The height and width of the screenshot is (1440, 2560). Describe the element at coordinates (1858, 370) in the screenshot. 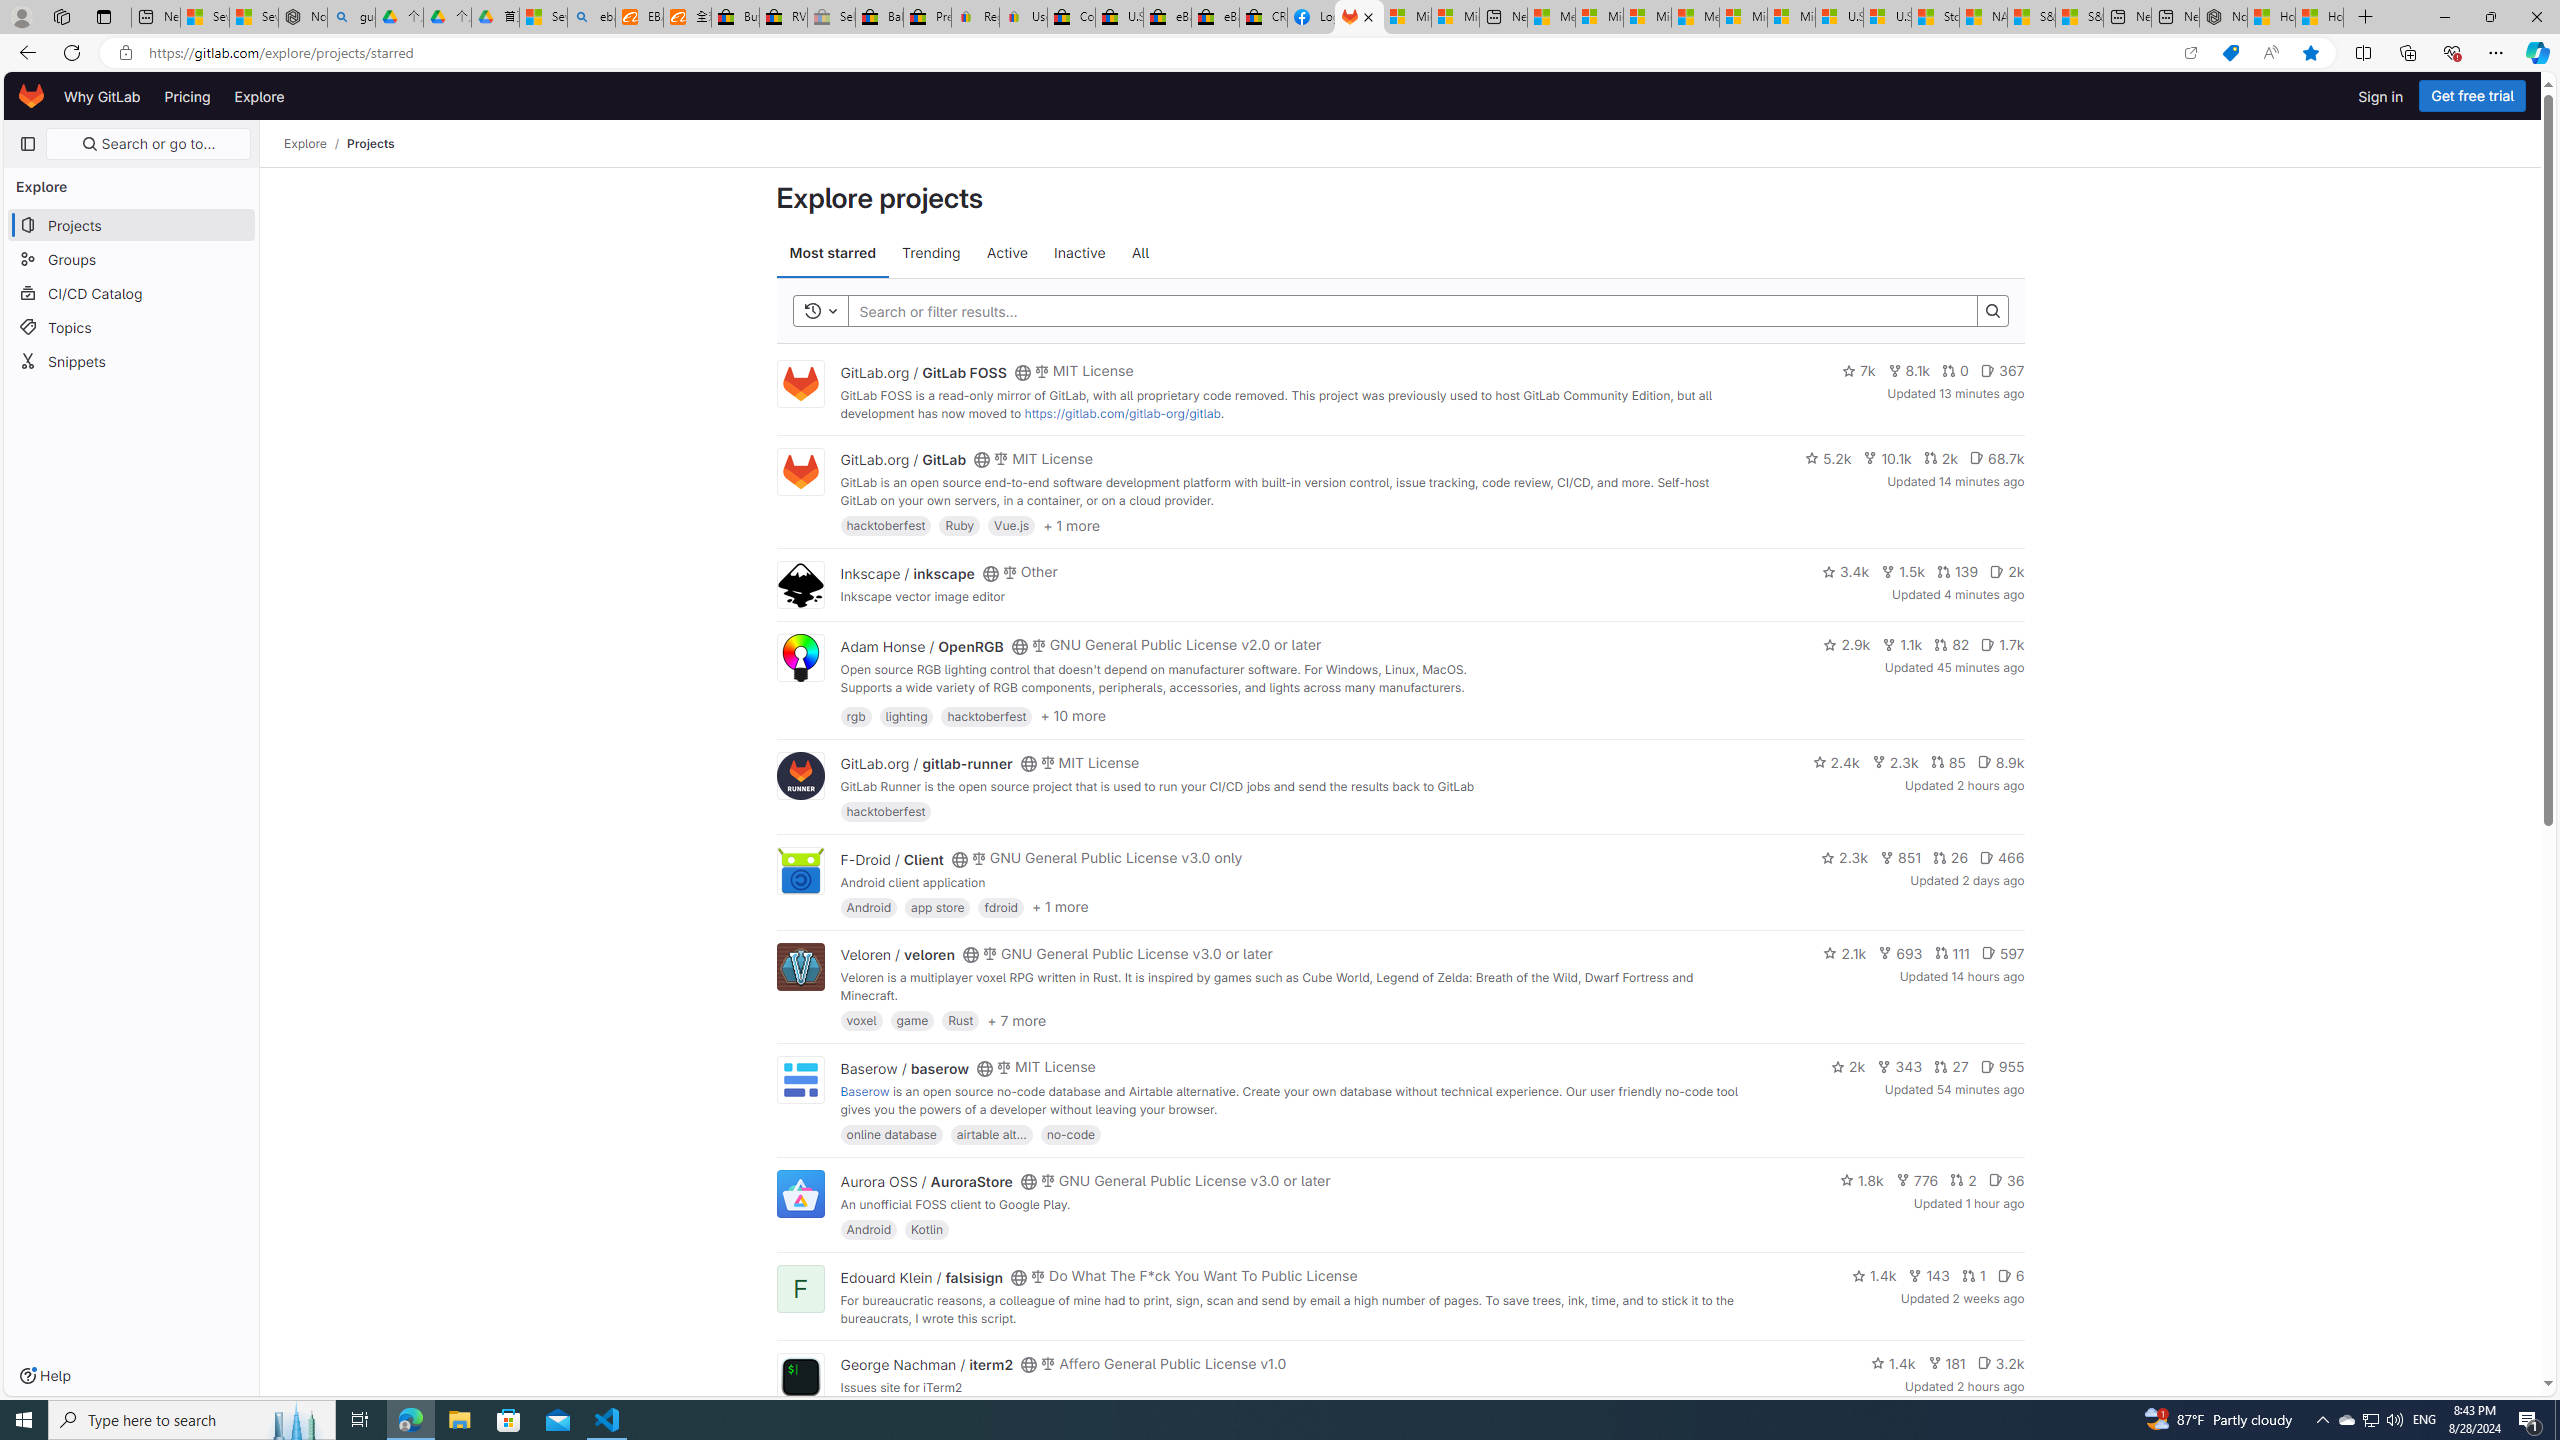

I see `7k` at that location.